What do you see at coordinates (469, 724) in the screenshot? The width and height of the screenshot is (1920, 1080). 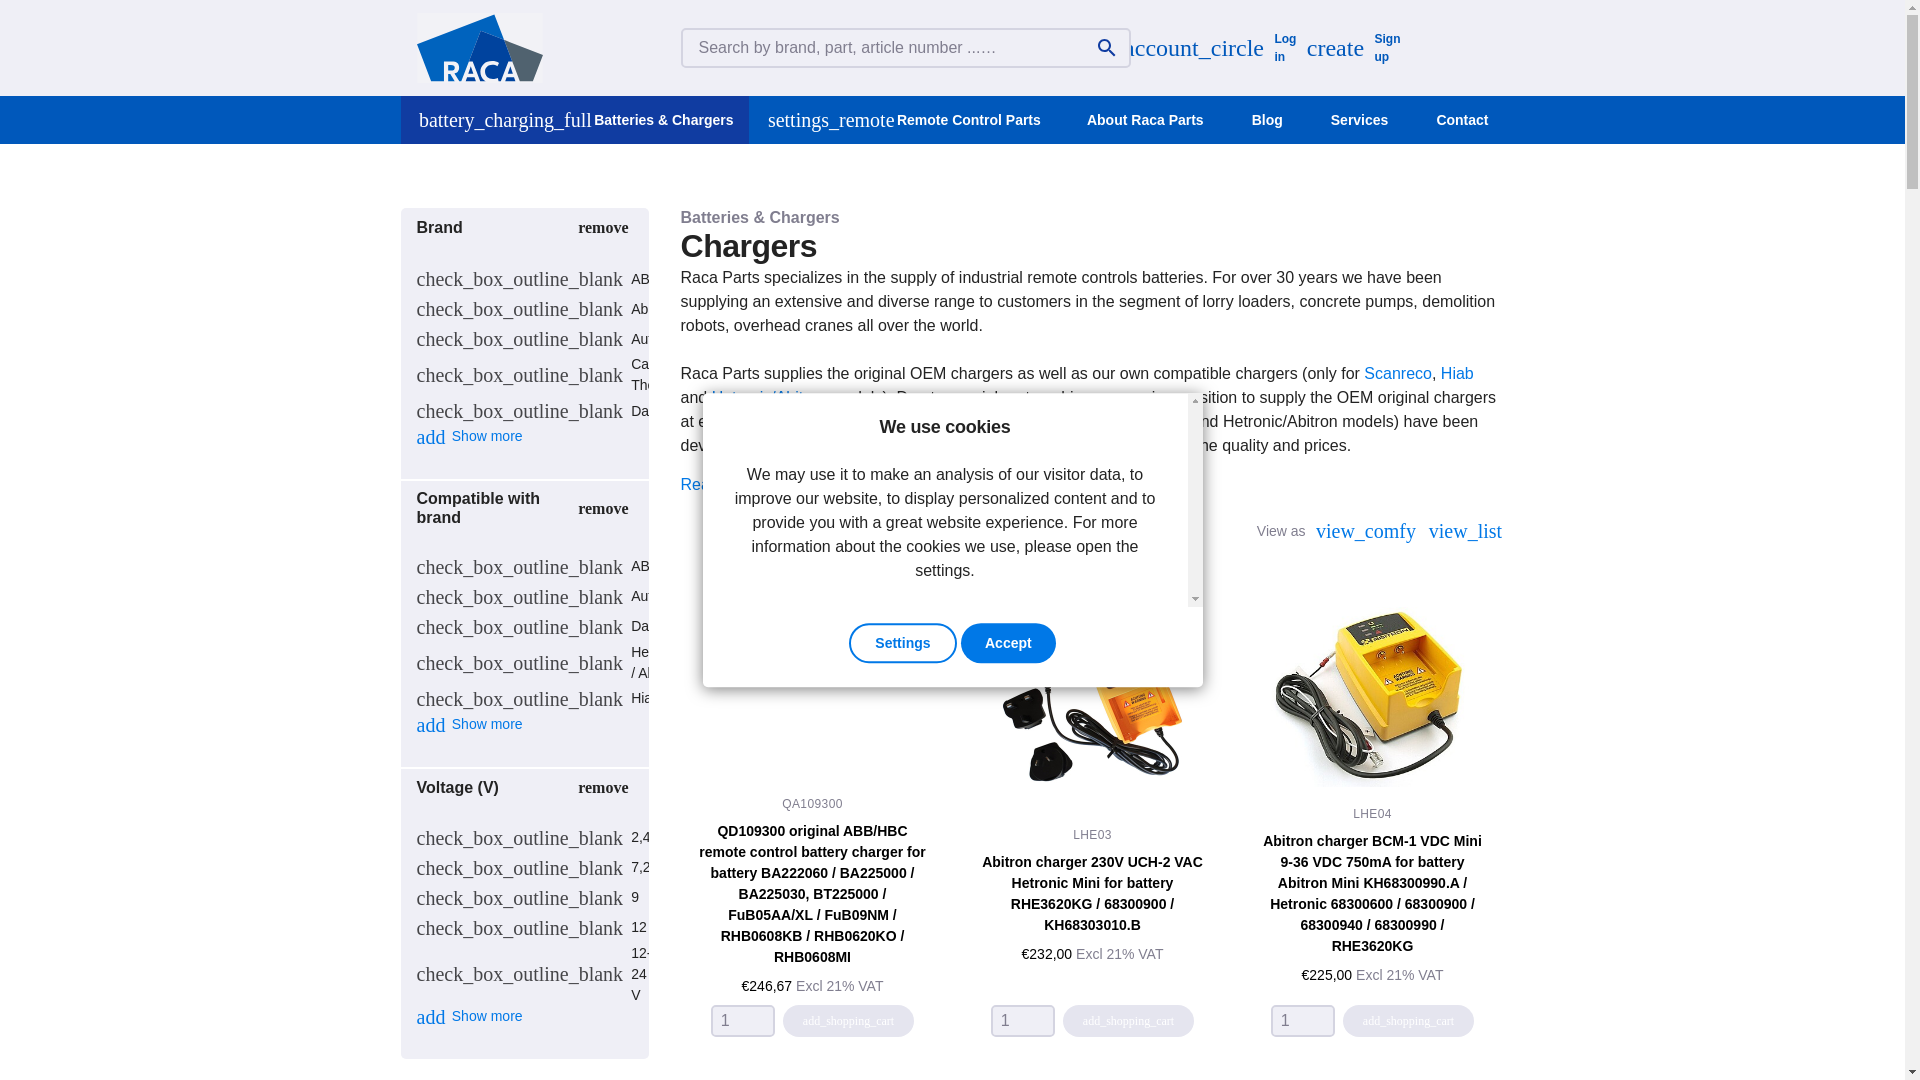 I see `addShow more` at bounding box center [469, 724].